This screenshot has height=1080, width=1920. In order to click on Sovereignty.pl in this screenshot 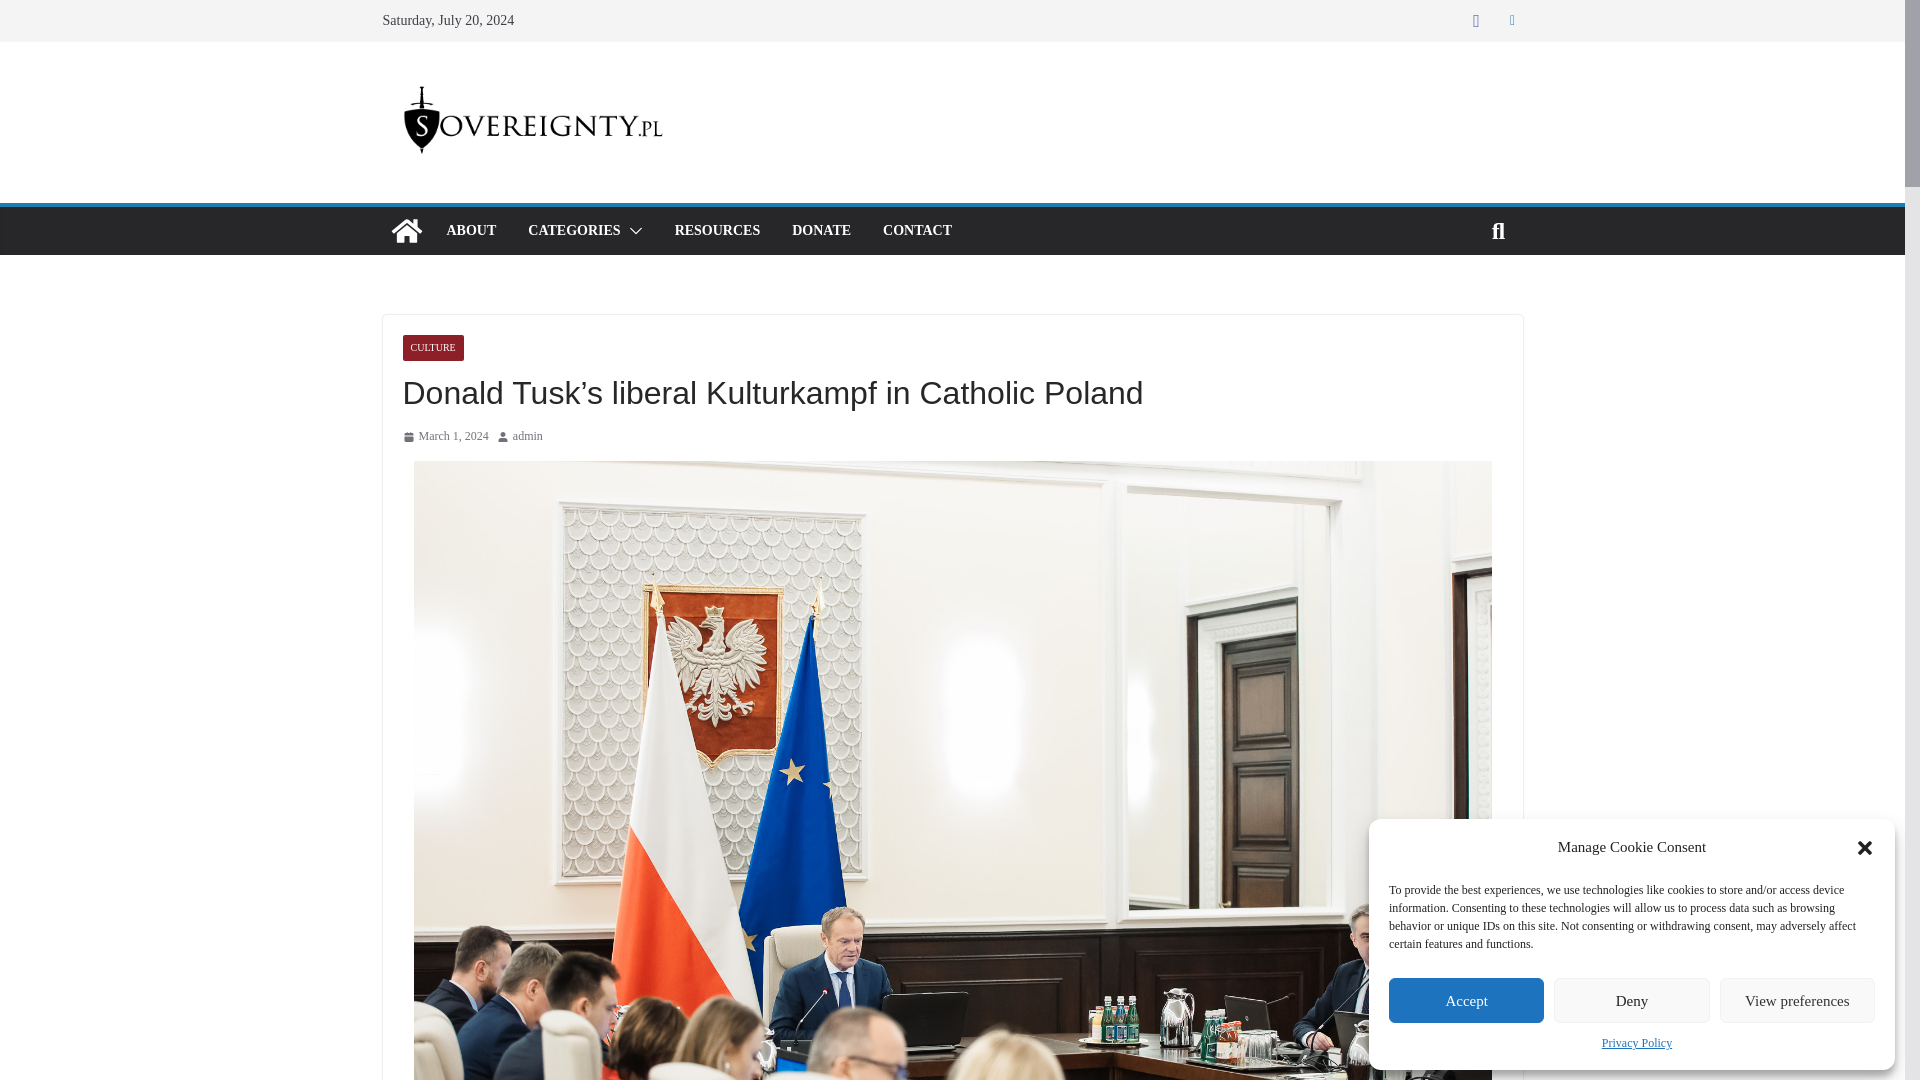, I will do `click(406, 230)`.